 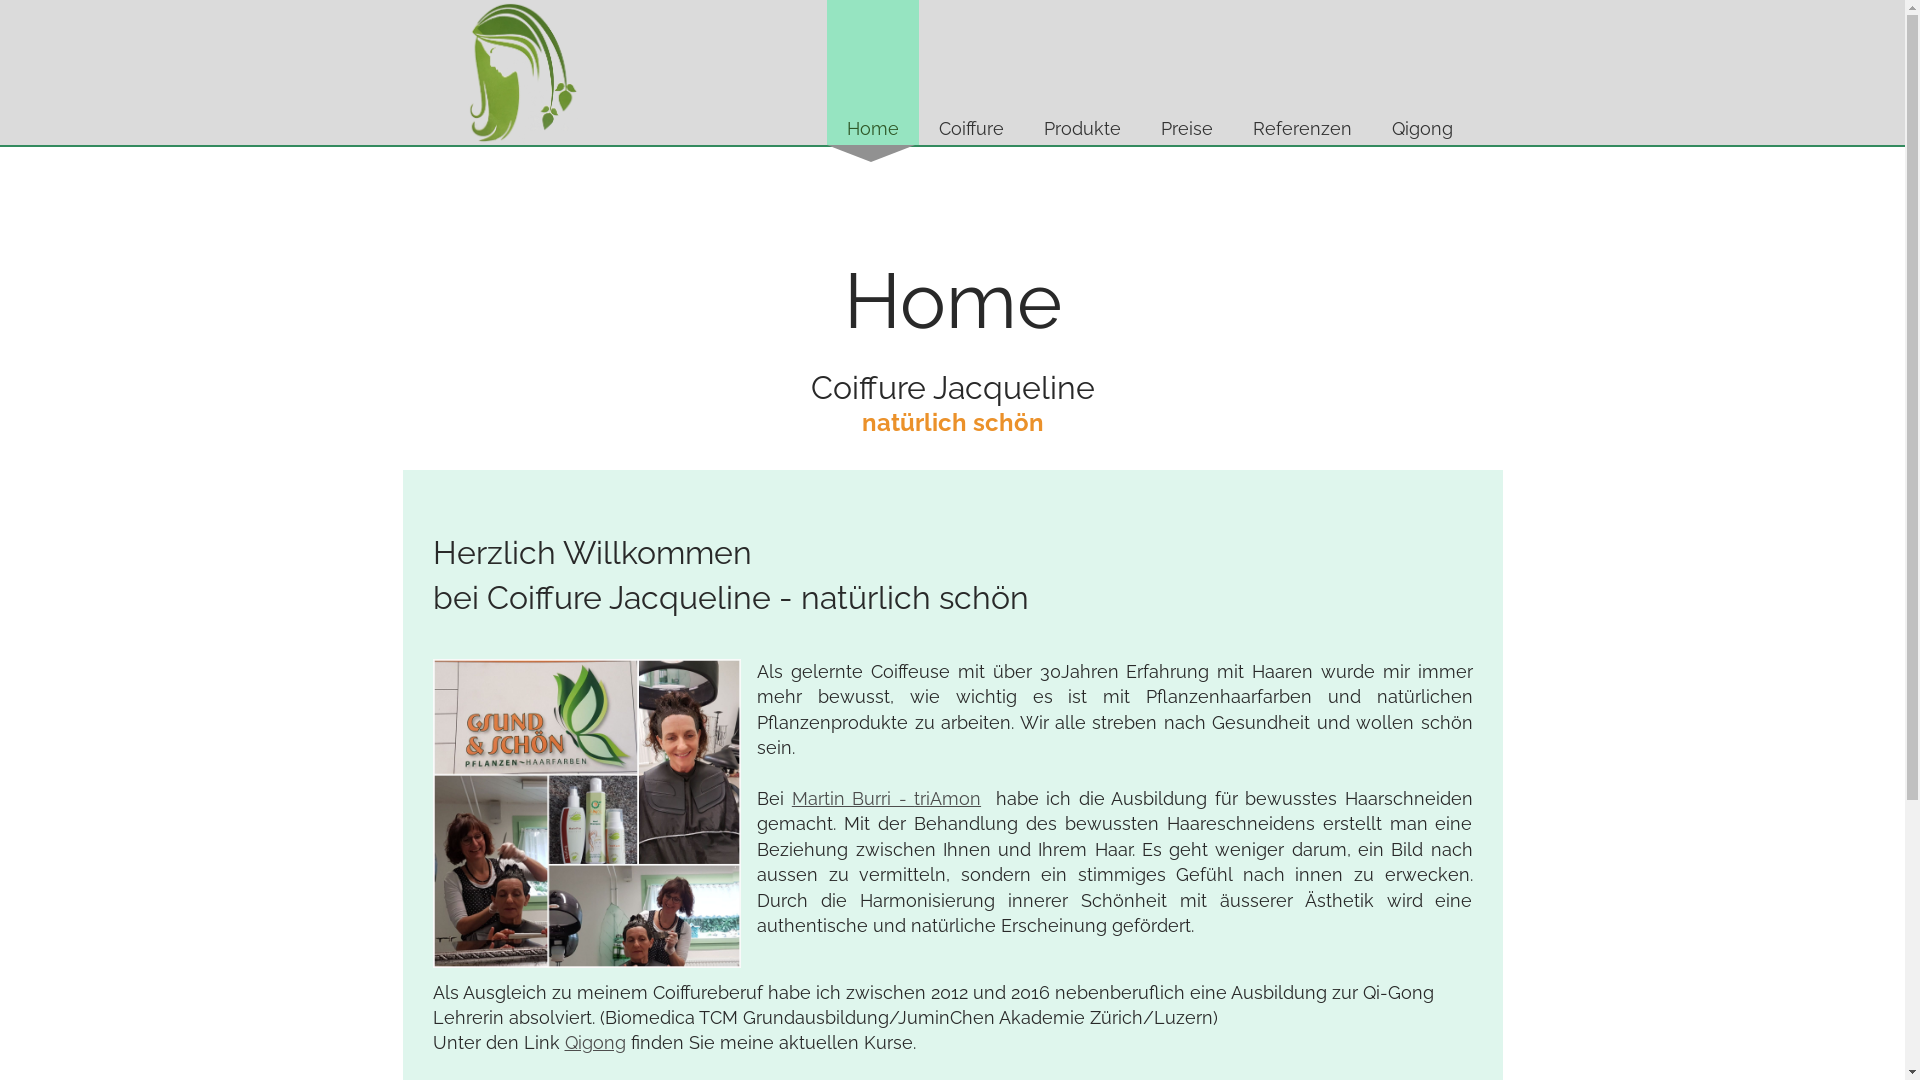 What do you see at coordinates (594, 1042) in the screenshot?
I see `Qigong` at bounding box center [594, 1042].